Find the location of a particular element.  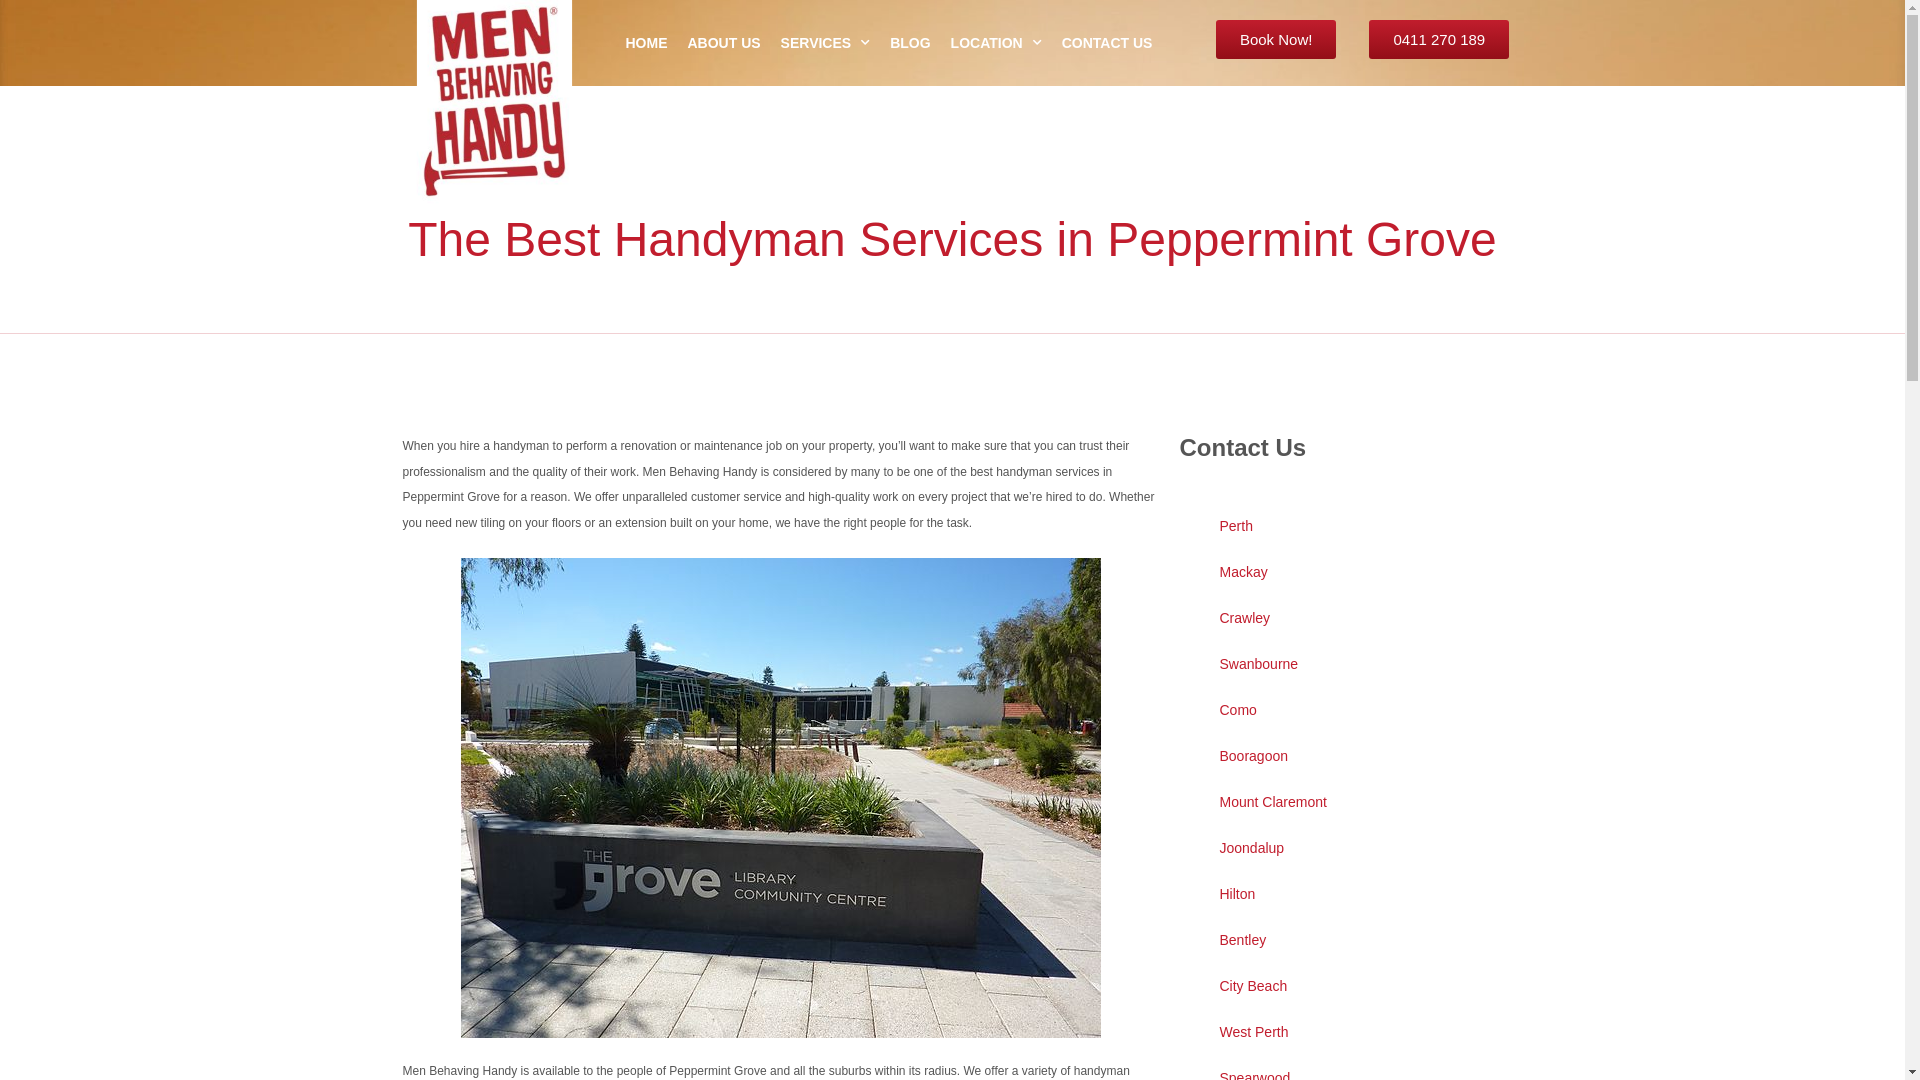

Mount Claremont is located at coordinates (1342, 802).